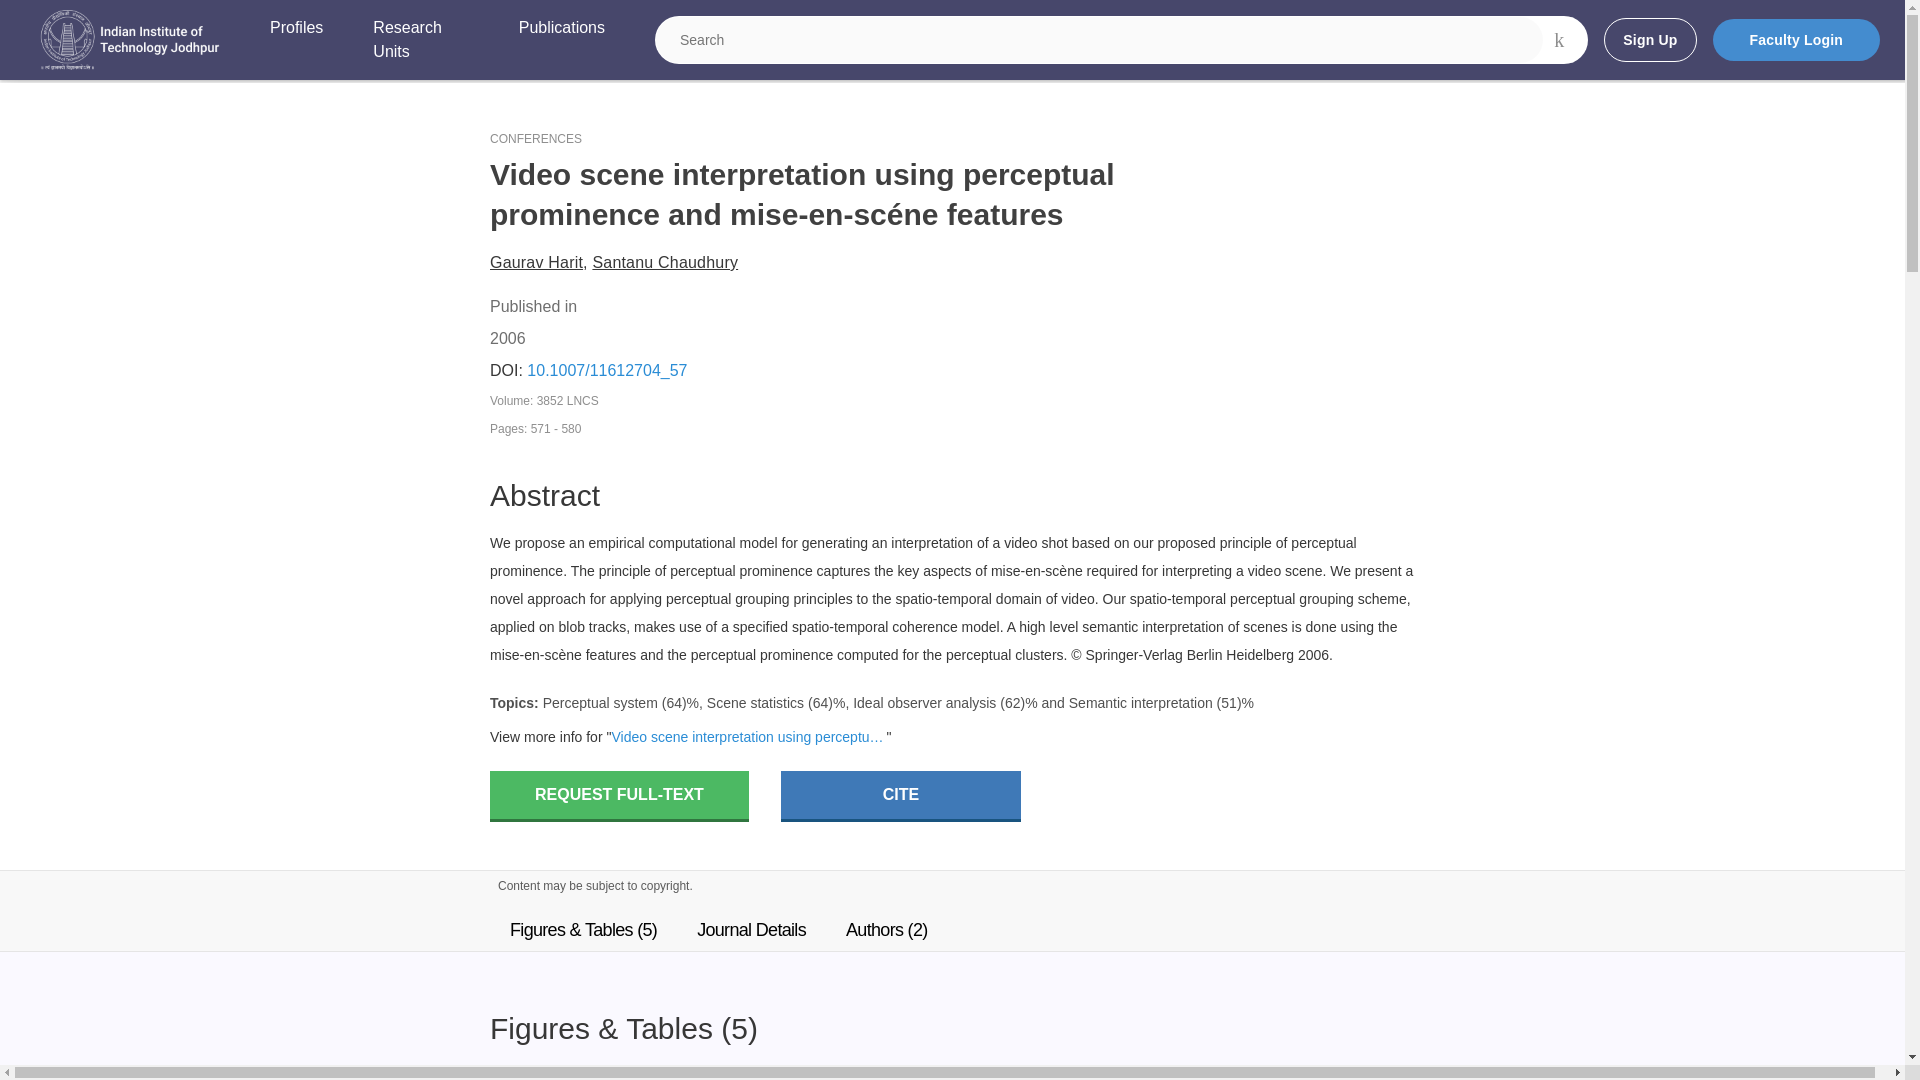 Image resolution: width=1920 pixels, height=1080 pixels. What do you see at coordinates (618, 796) in the screenshot?
I see `REQUEST FULL-TEXT` at bounding box center [618, 796].